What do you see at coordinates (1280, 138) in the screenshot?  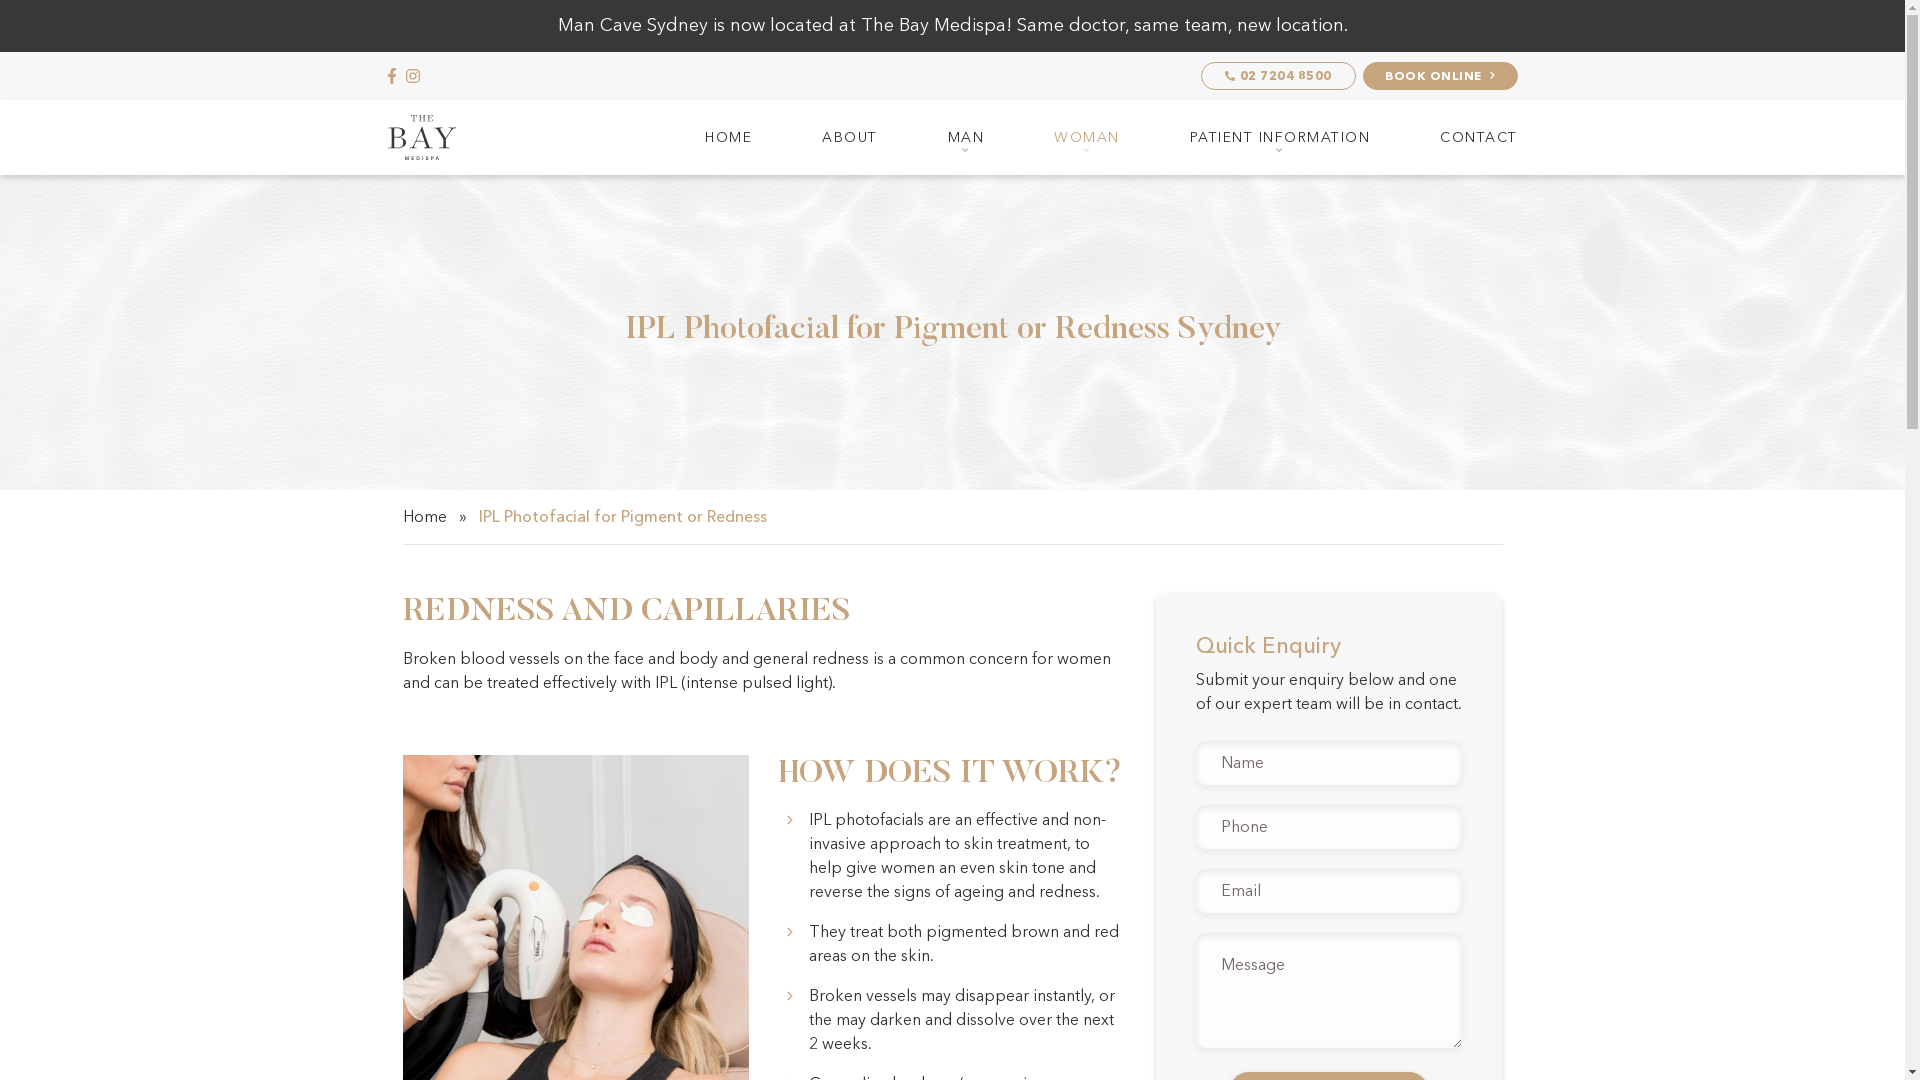 I see `PATIENT INFORMATION` at bounding box center [1280, 138].